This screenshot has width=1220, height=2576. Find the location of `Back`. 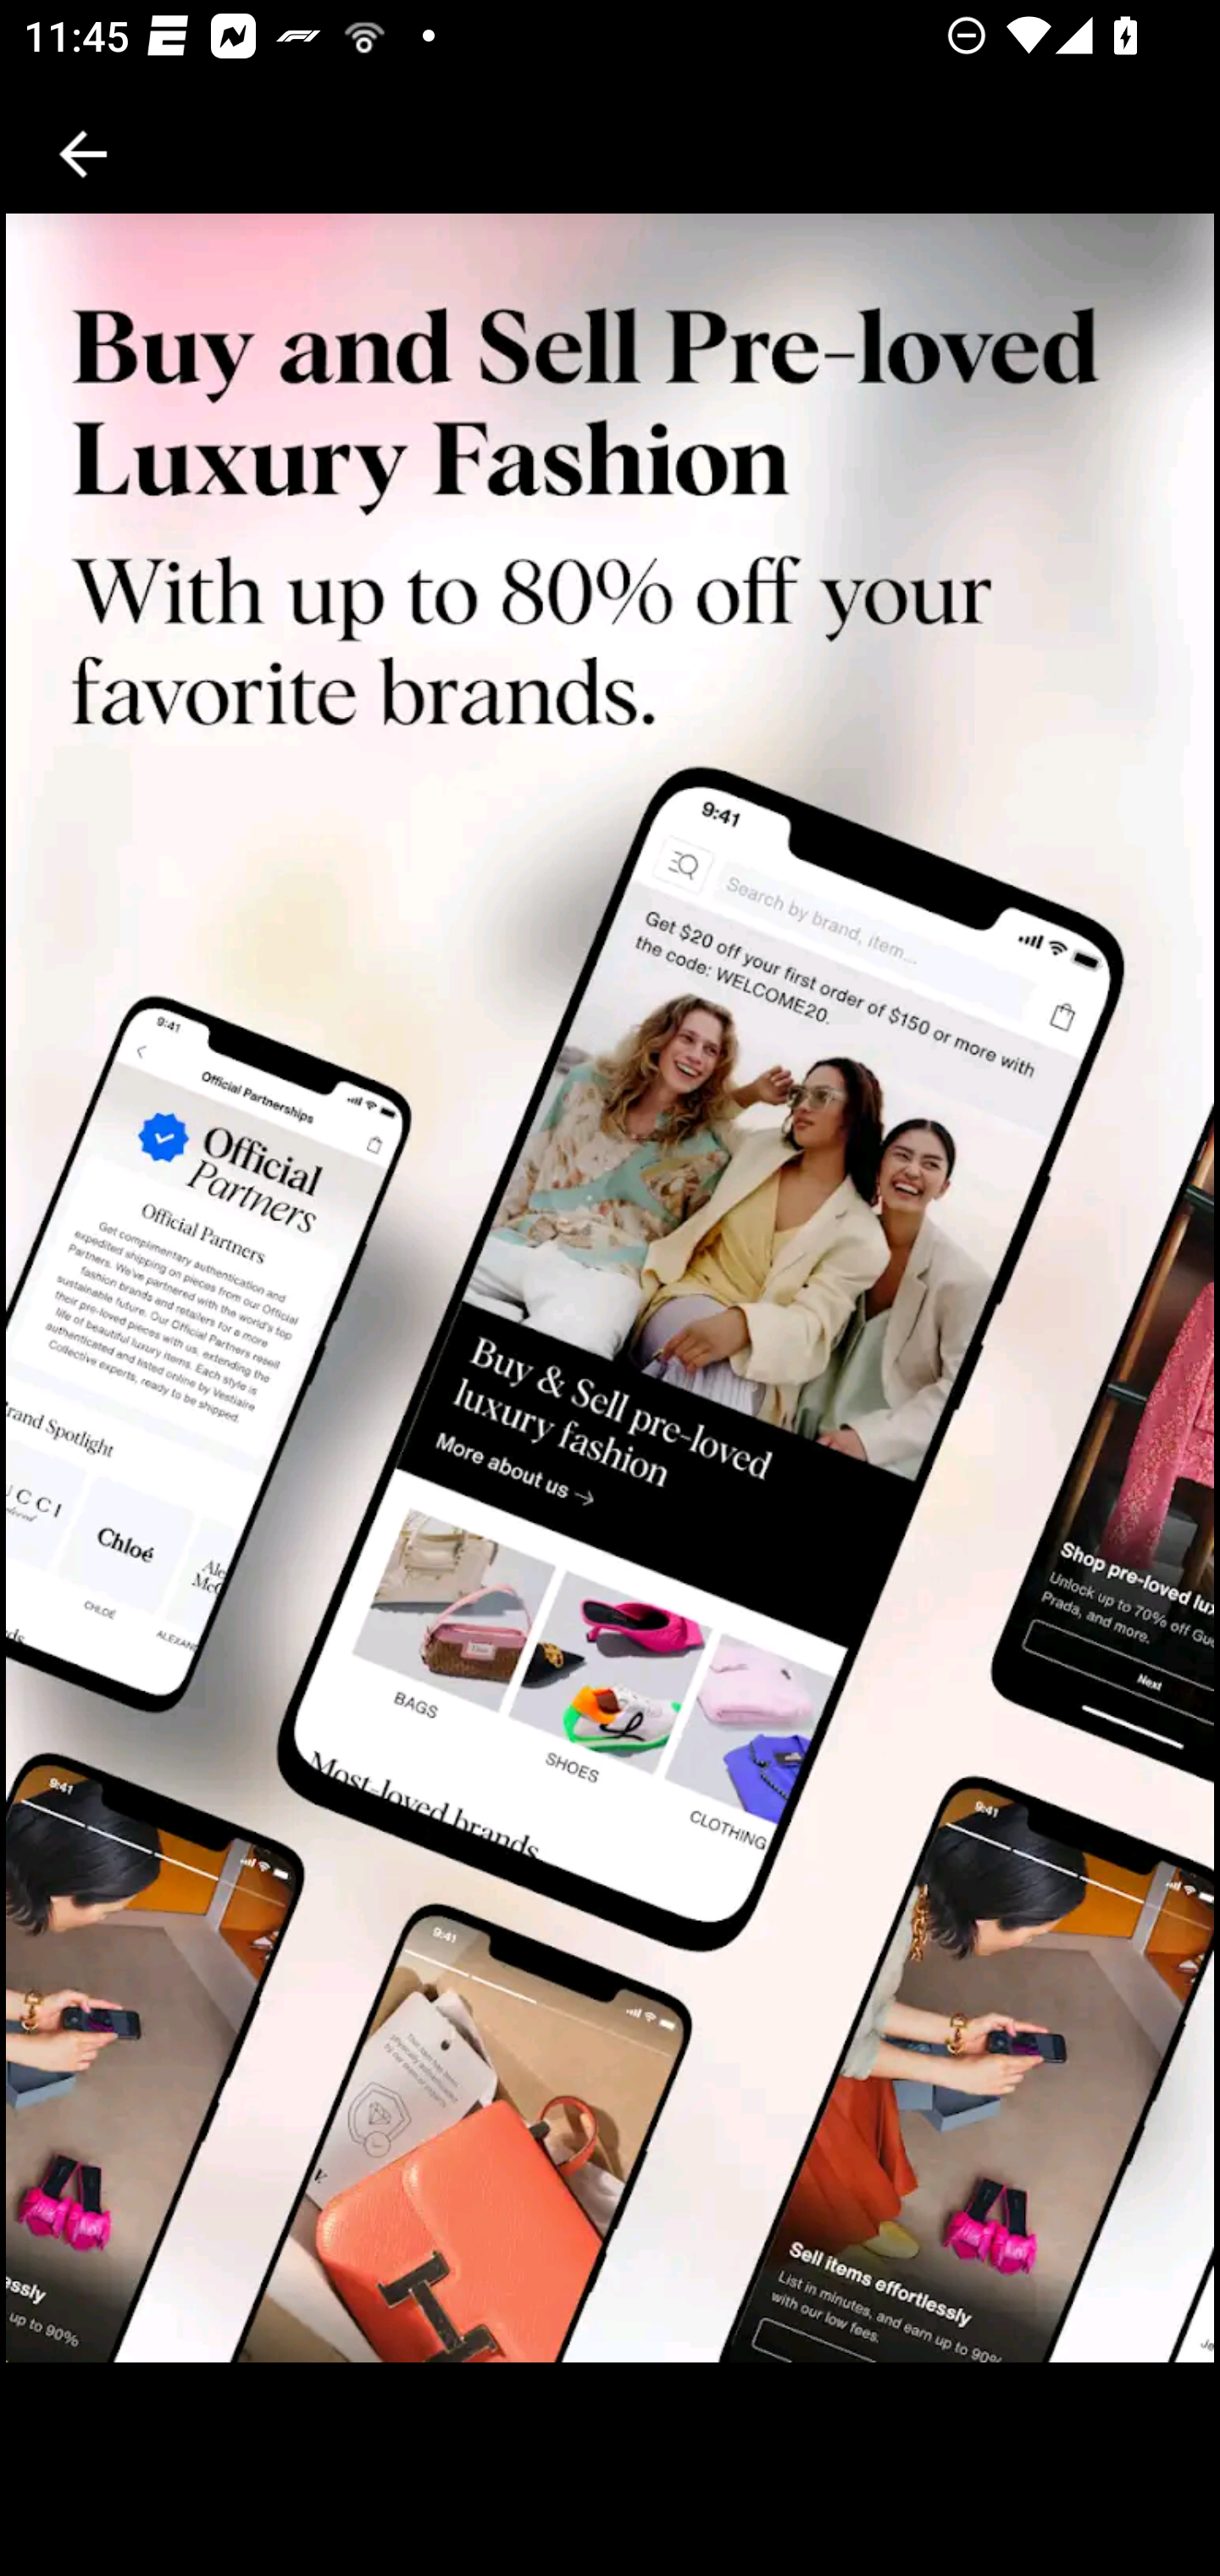

Back is located at coordinates (83, 154).